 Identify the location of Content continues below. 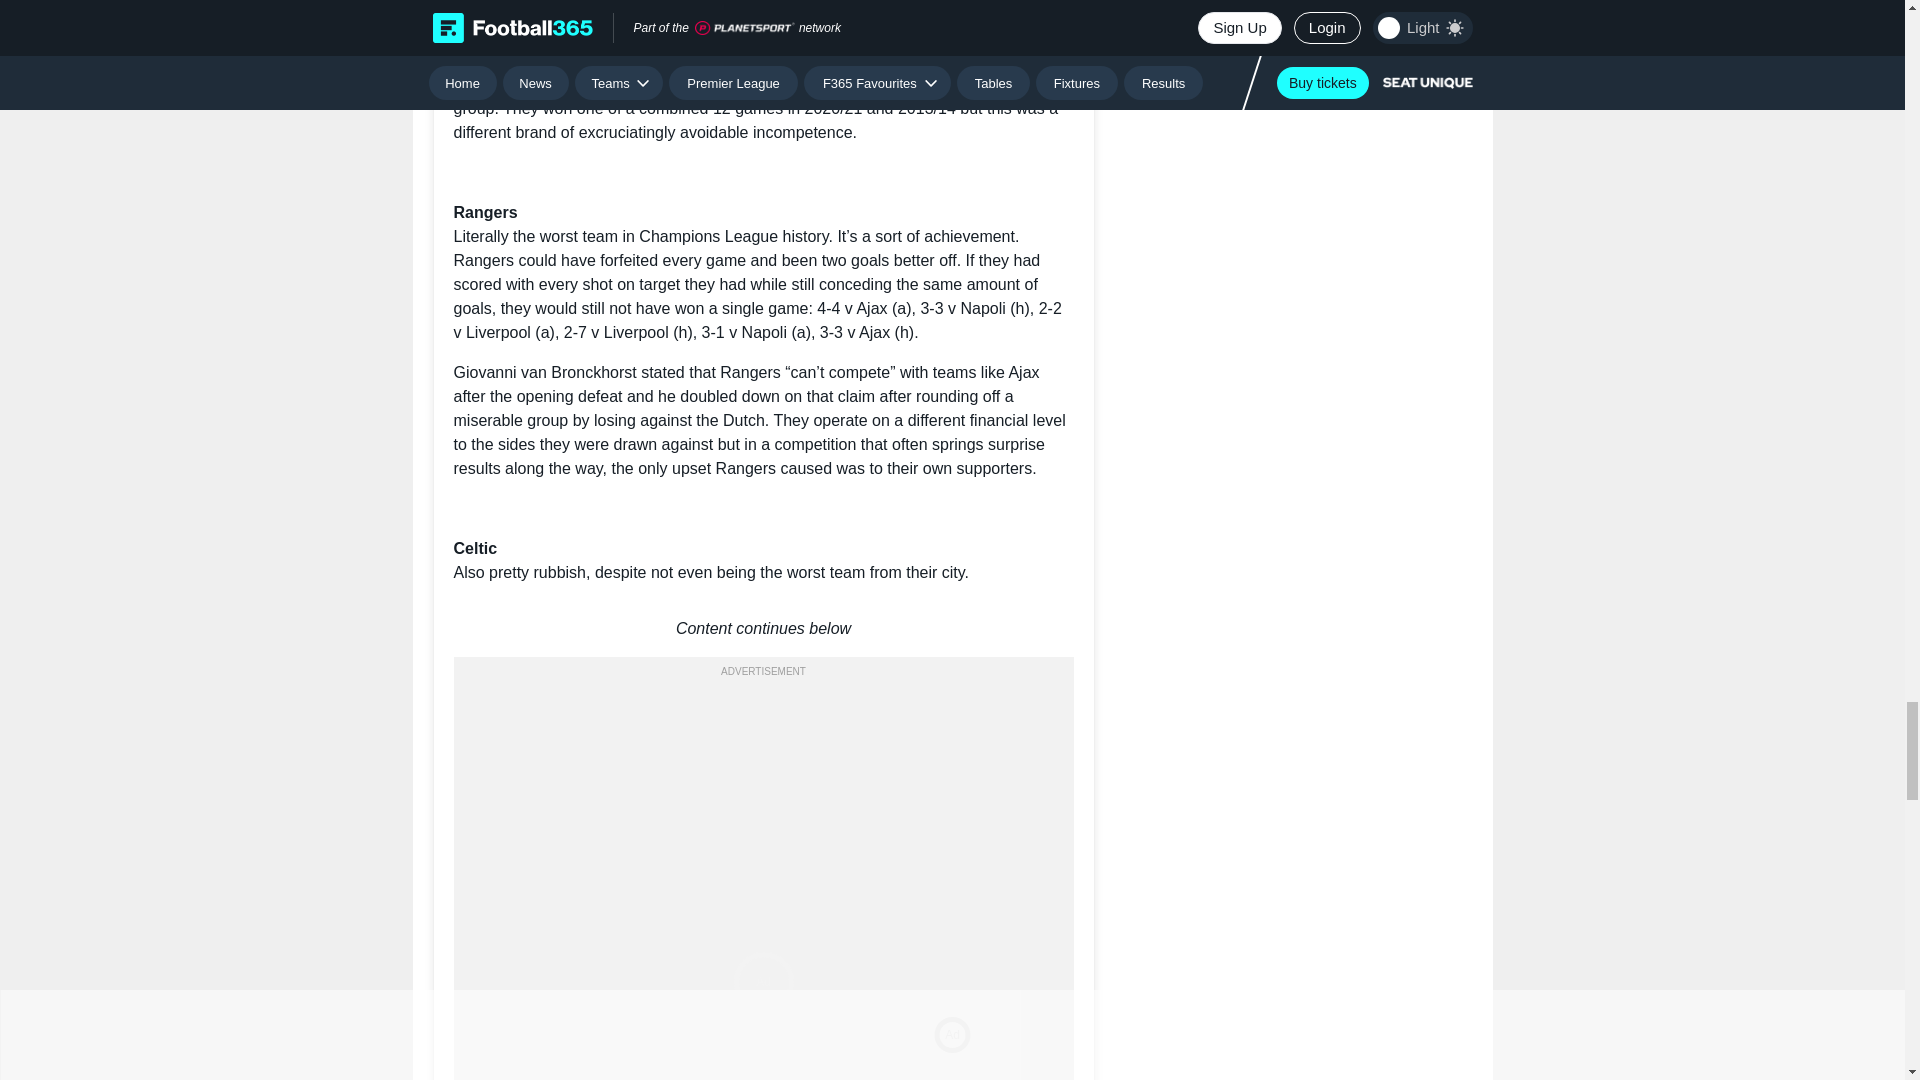
(763, 628).